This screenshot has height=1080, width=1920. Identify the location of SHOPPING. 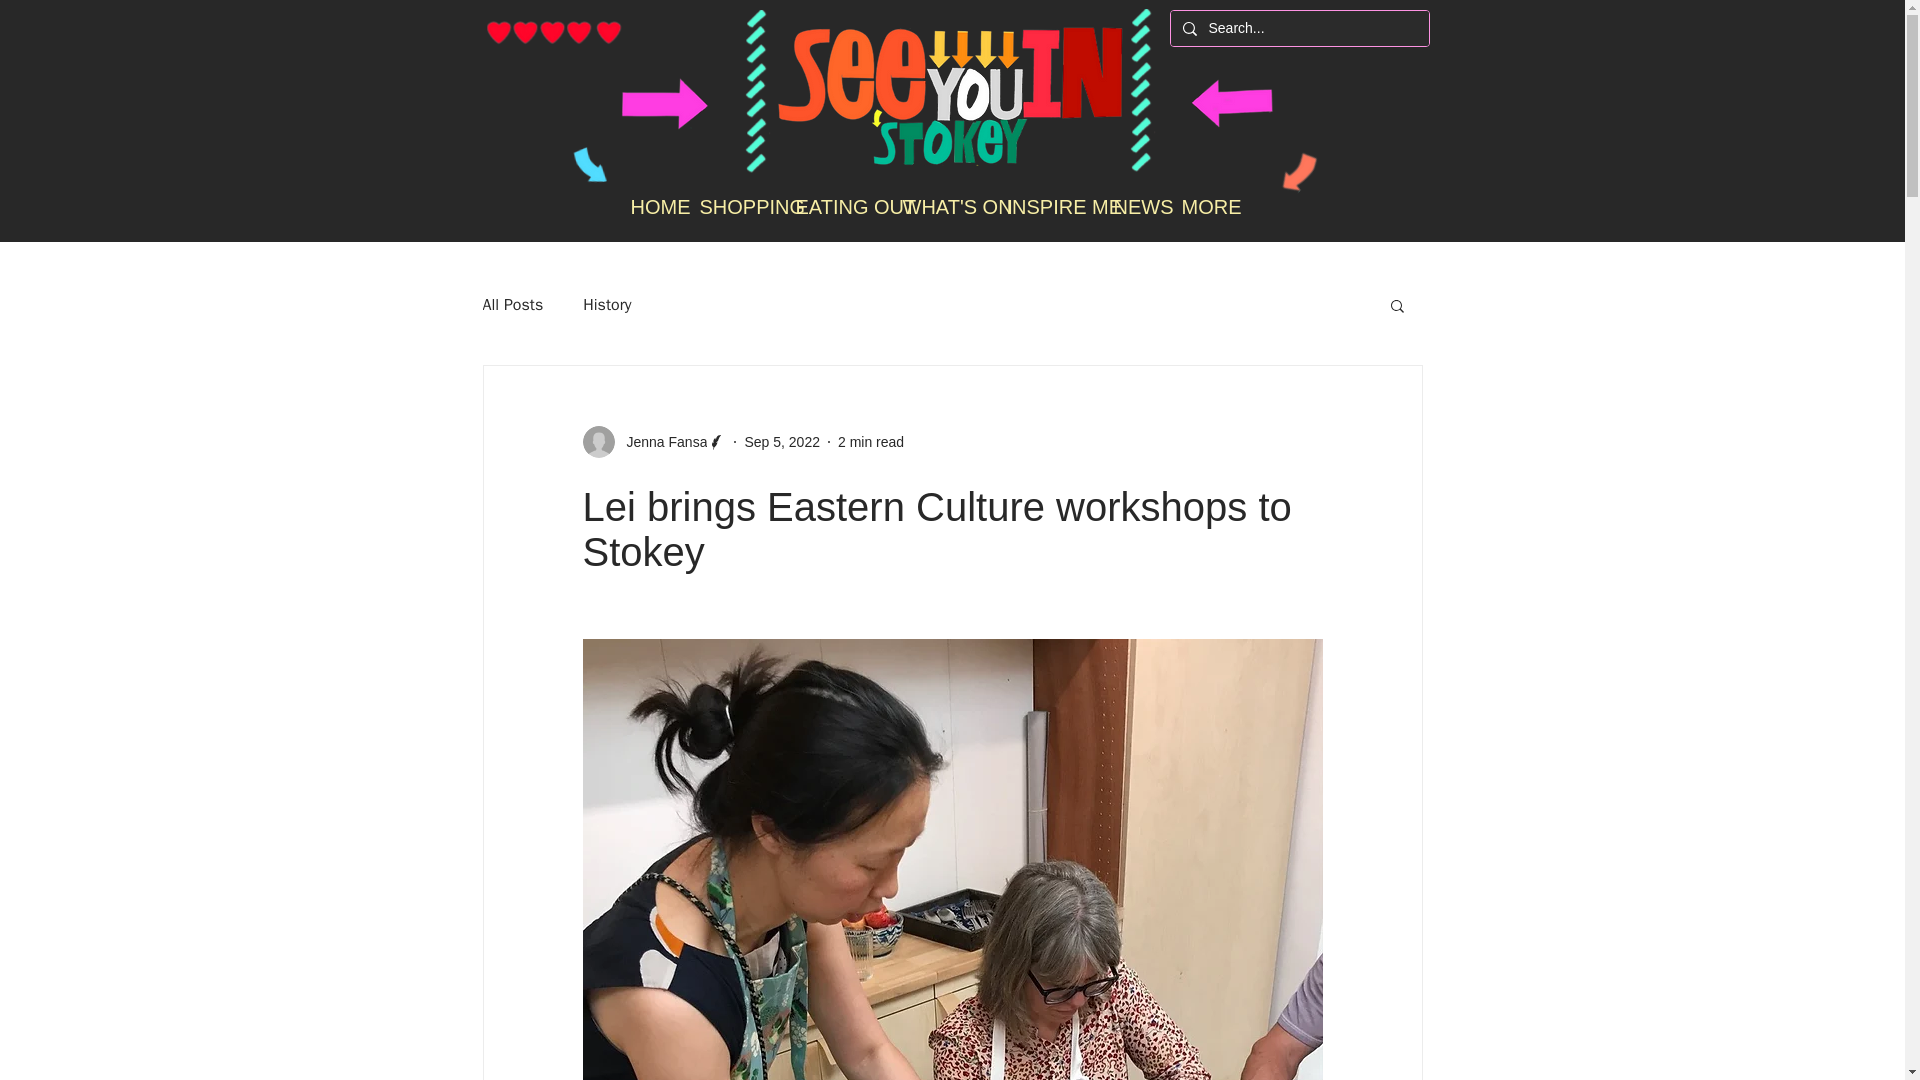
(731, 208).